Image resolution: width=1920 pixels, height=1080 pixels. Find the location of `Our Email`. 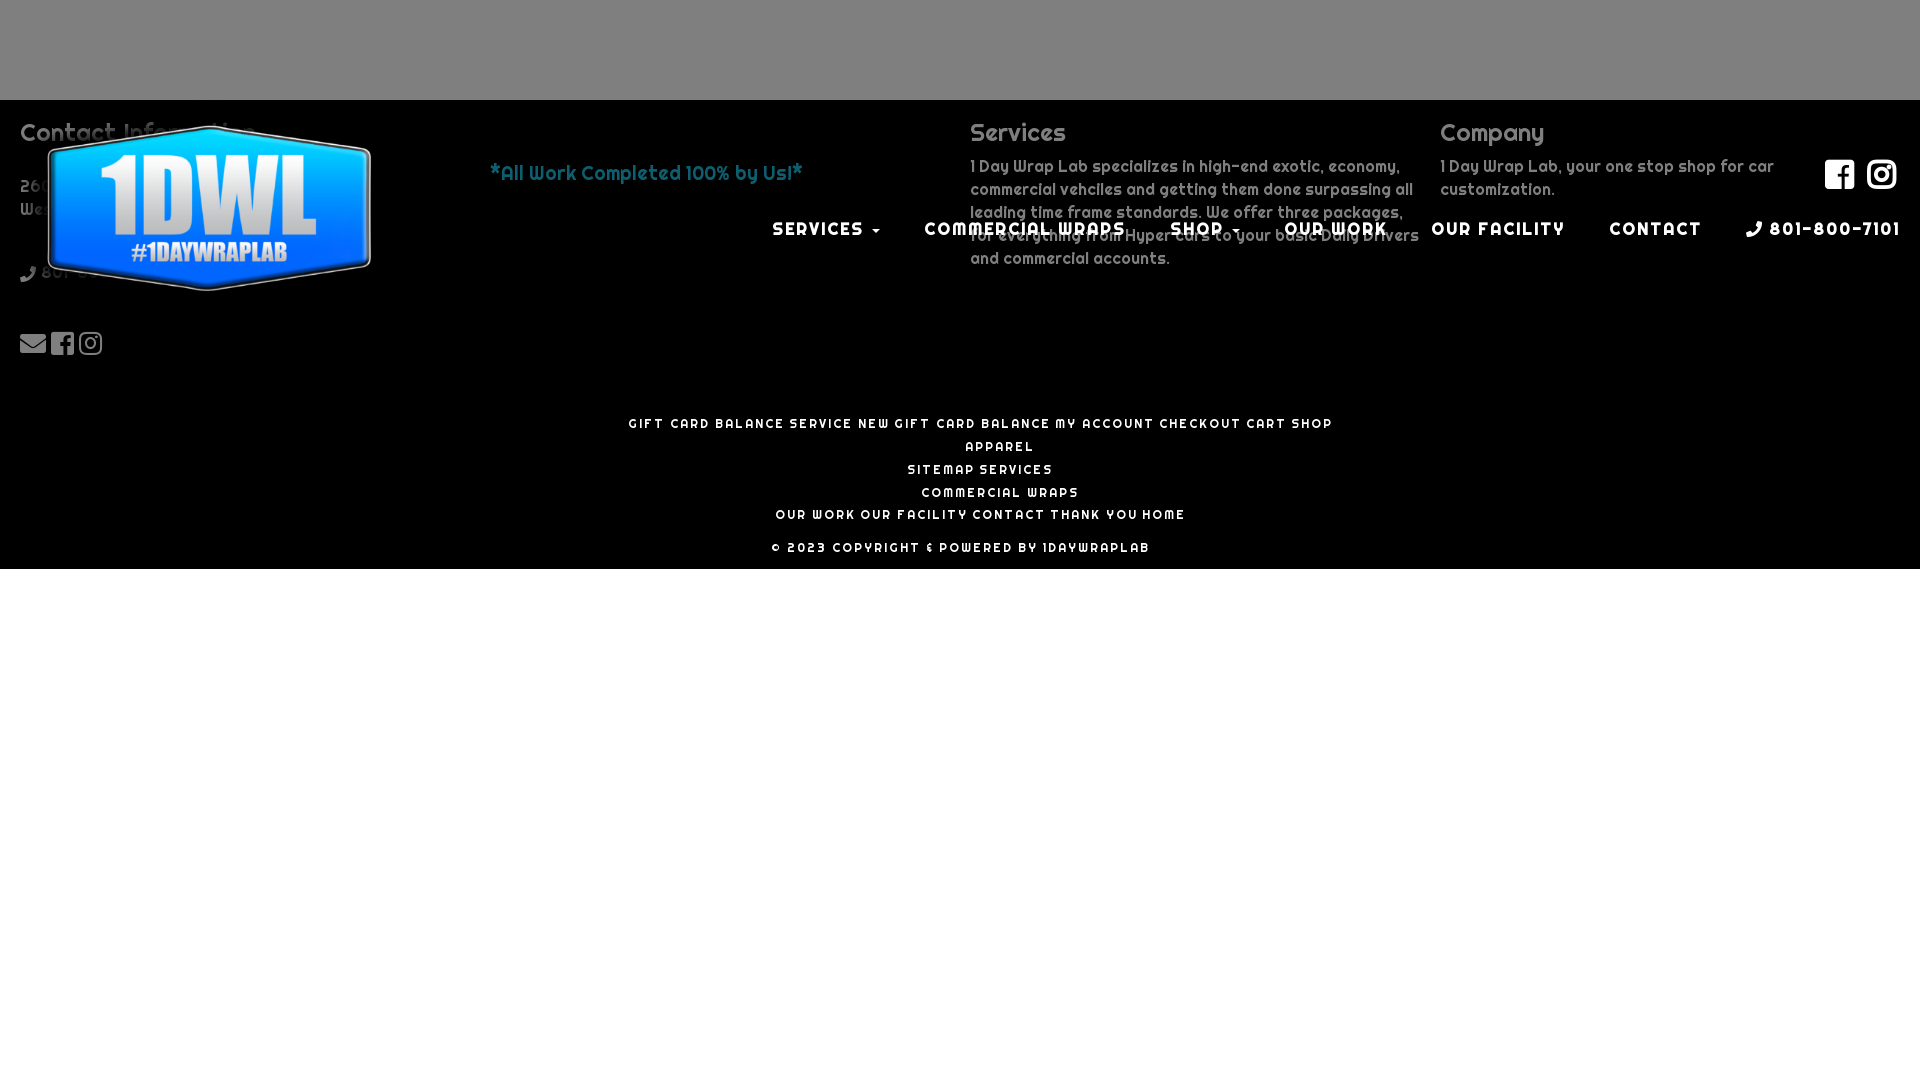

Our Email is located at coordinates (36, 344).